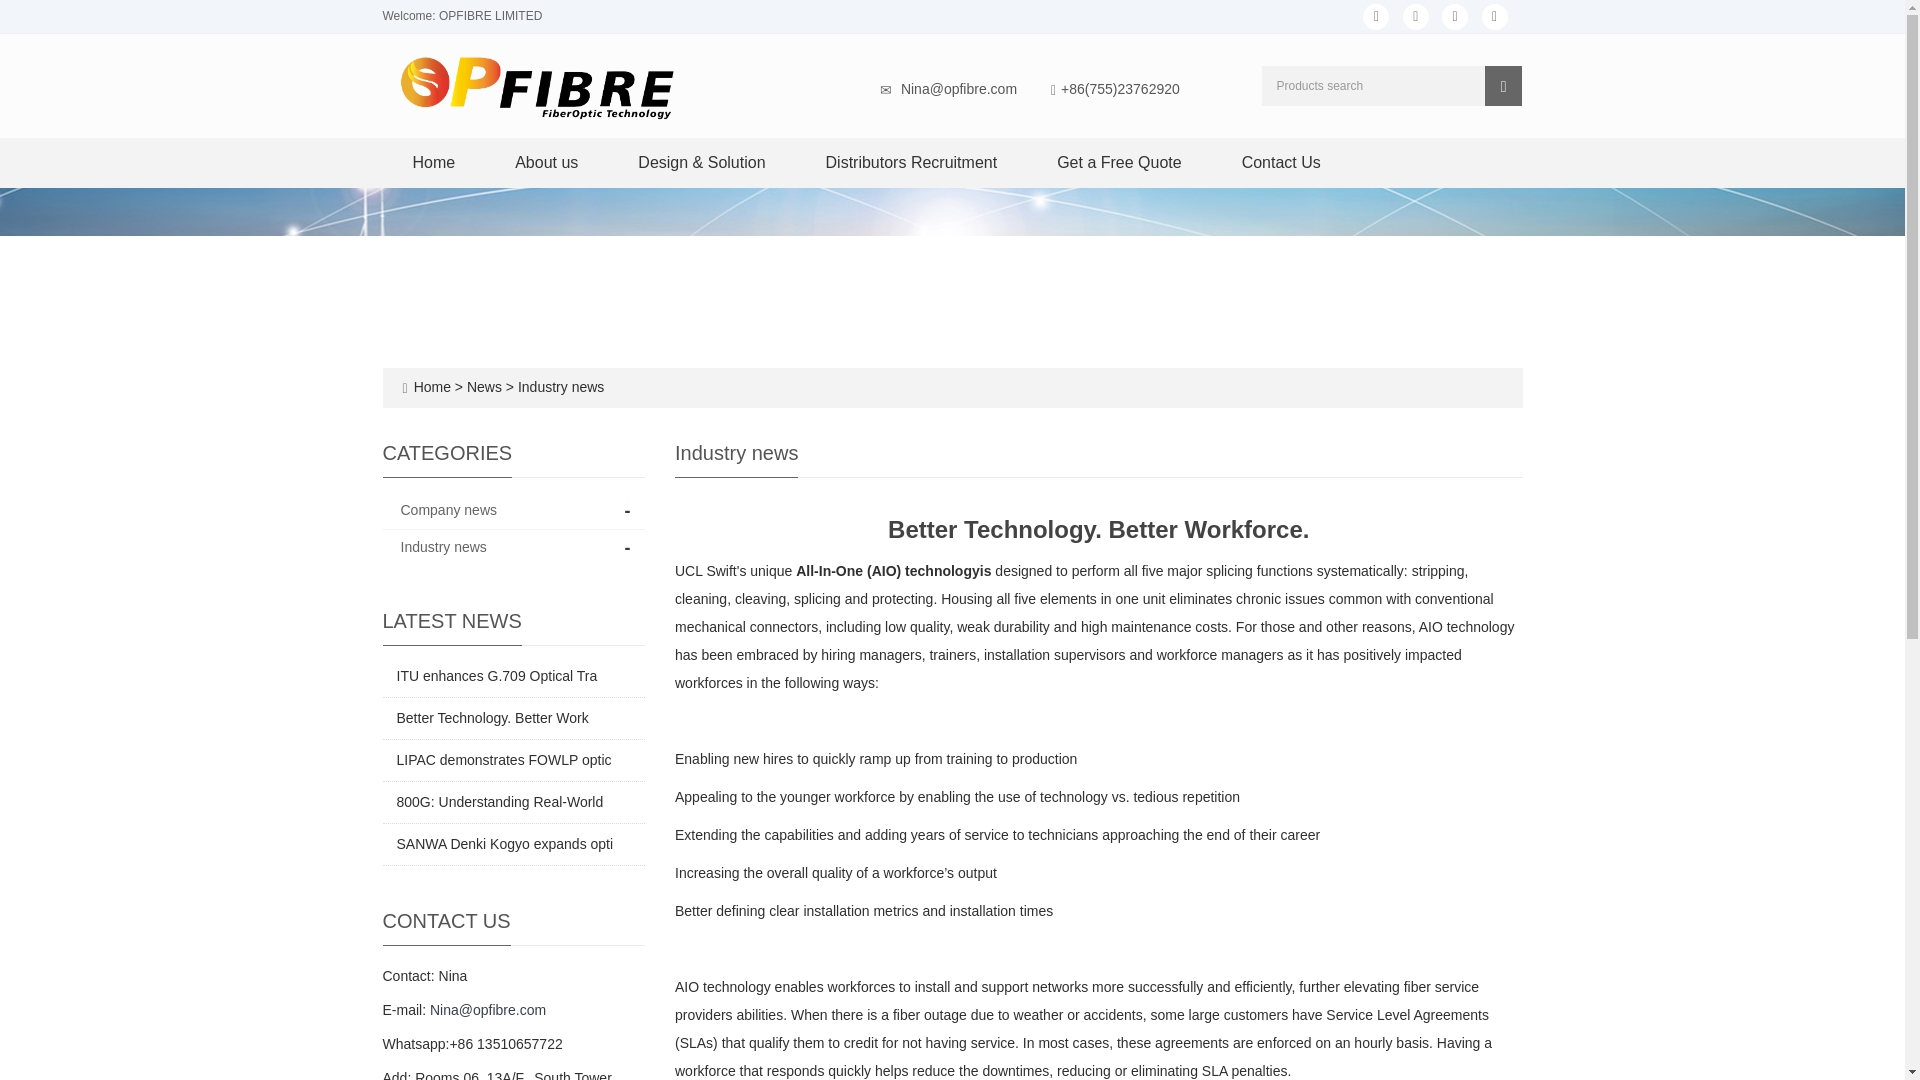 The width and height of the screenshot is (1920, 1080). Describe the element at coordinates (434, 162) in the screenshot. I see `Home` at that location.